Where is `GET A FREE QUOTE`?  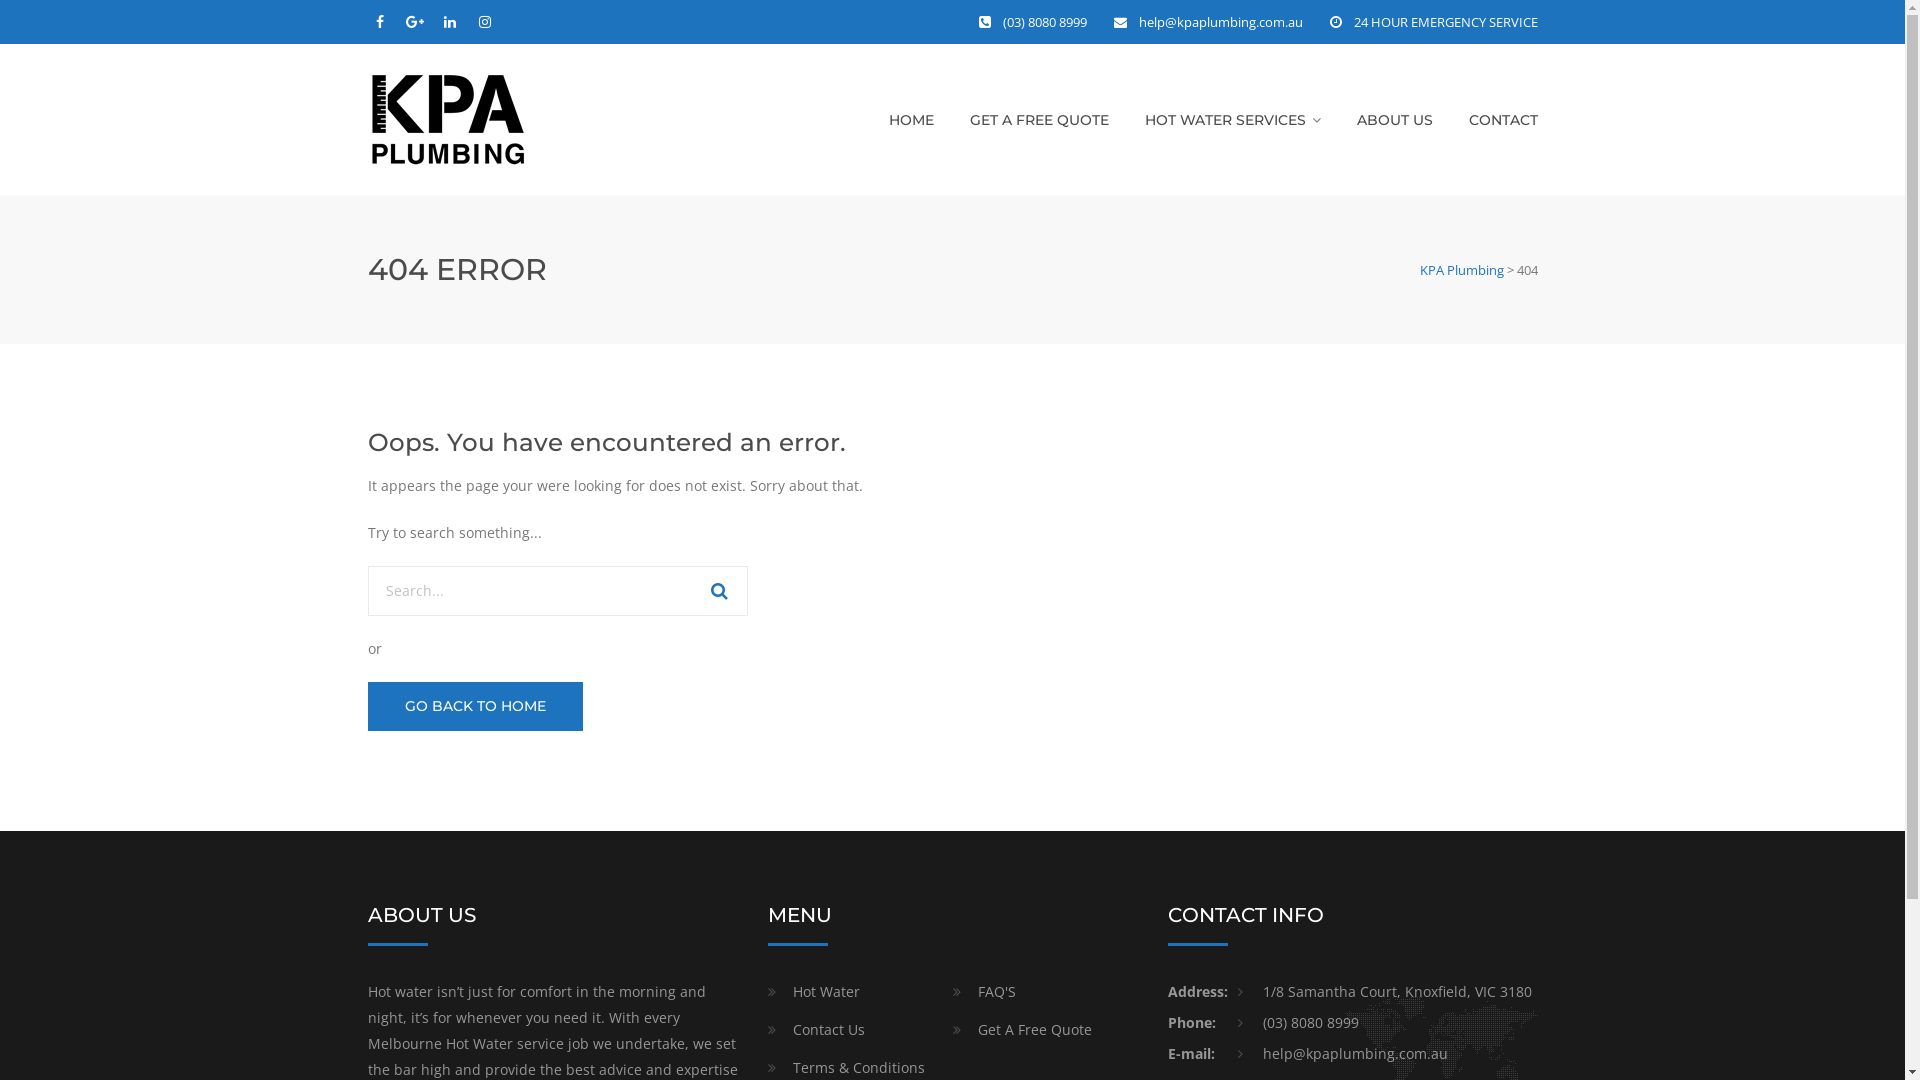
GET A FREE QUOTE is located at coordinates (1040, 120).